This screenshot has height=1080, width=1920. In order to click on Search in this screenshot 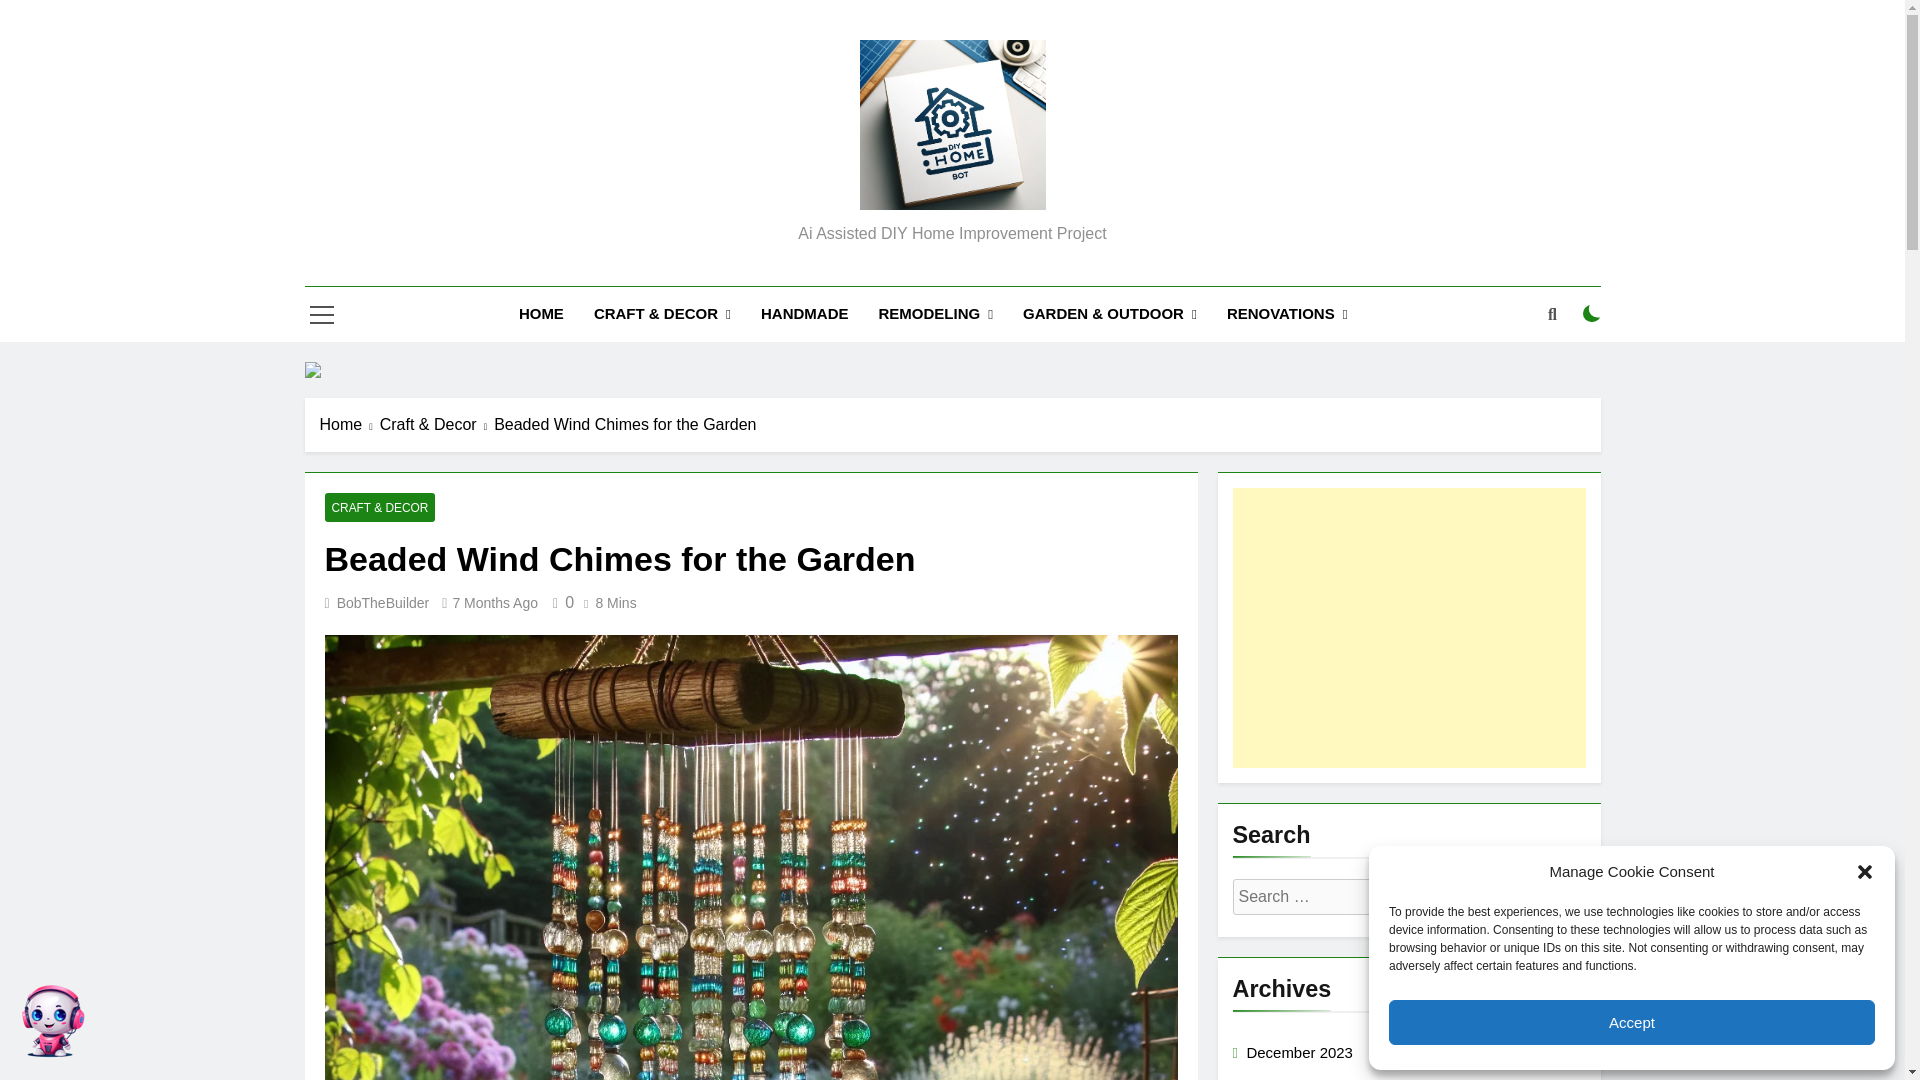, I will do `click(1492, 897)`.